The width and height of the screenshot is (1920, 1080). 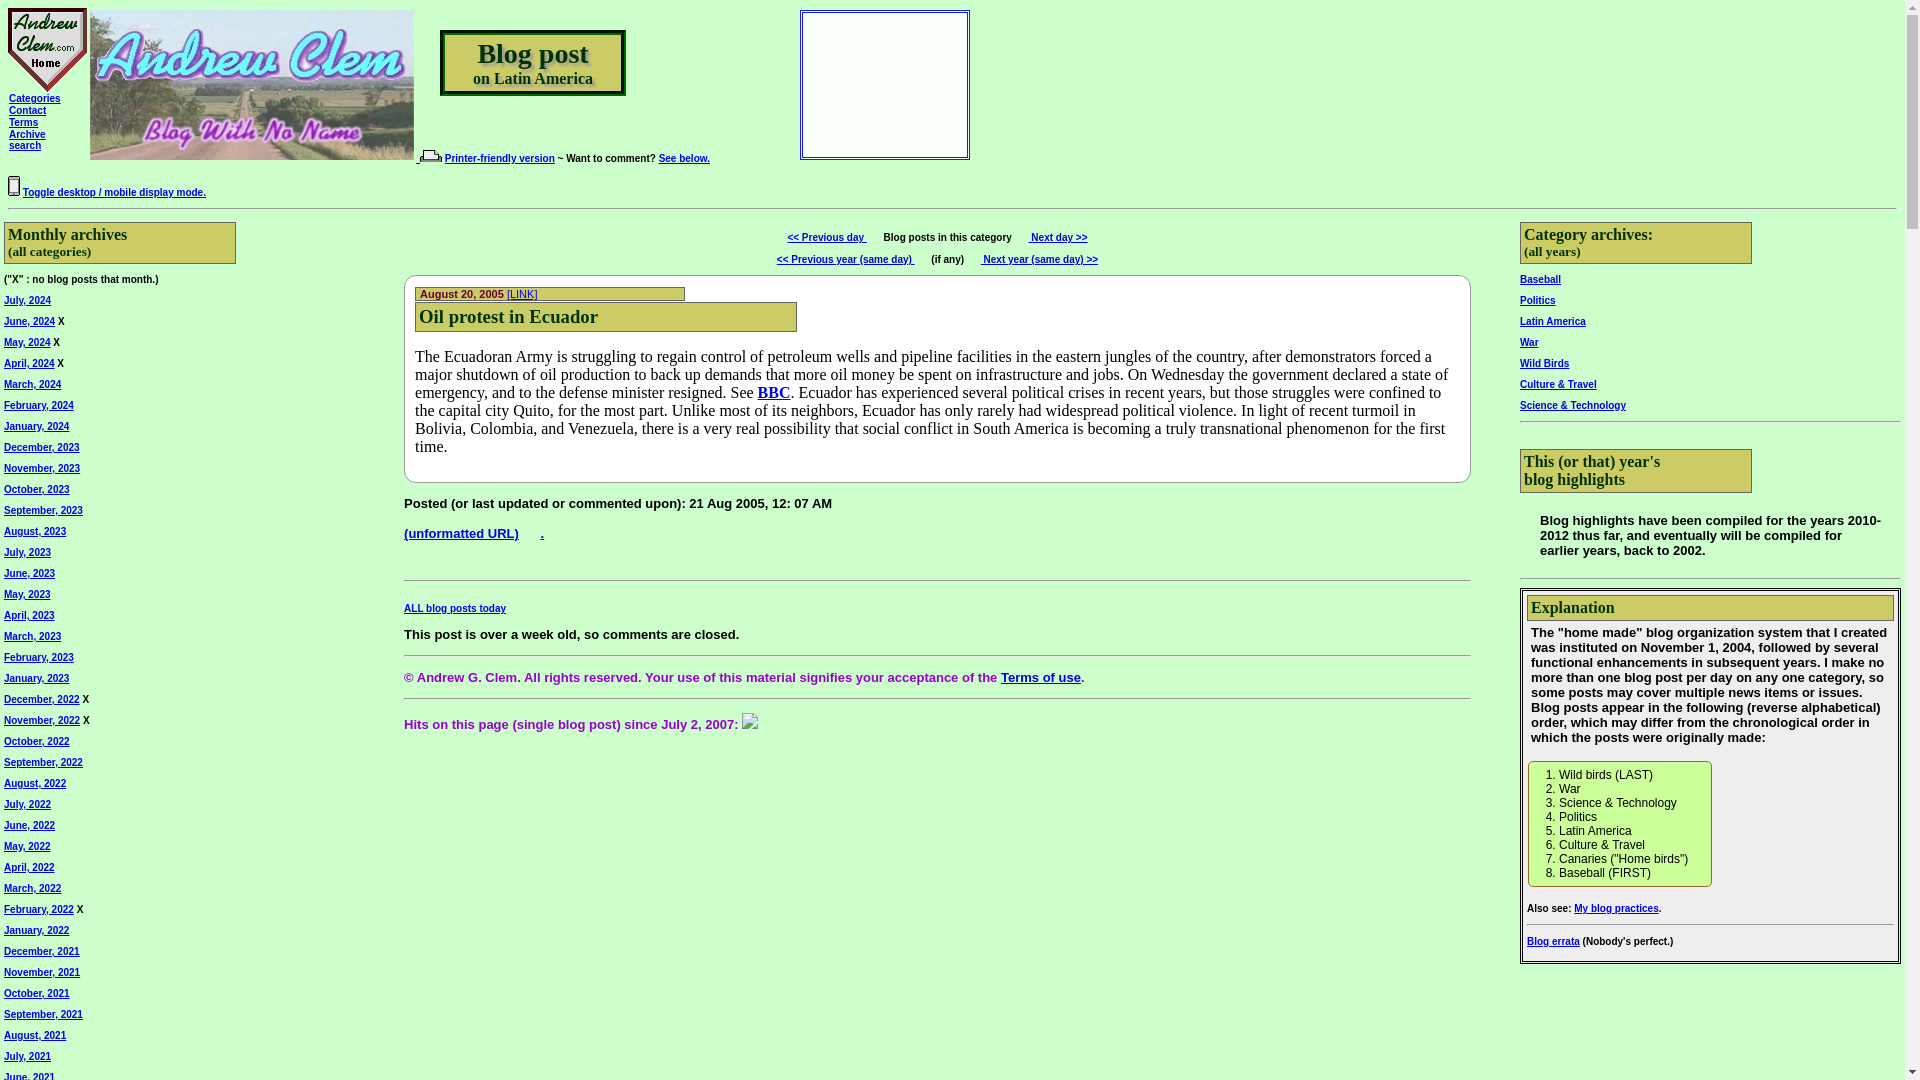 What do you see at coordinates (28, 110) in the screenshot?
I see `Advertisement` at bounding box center [28, 110].